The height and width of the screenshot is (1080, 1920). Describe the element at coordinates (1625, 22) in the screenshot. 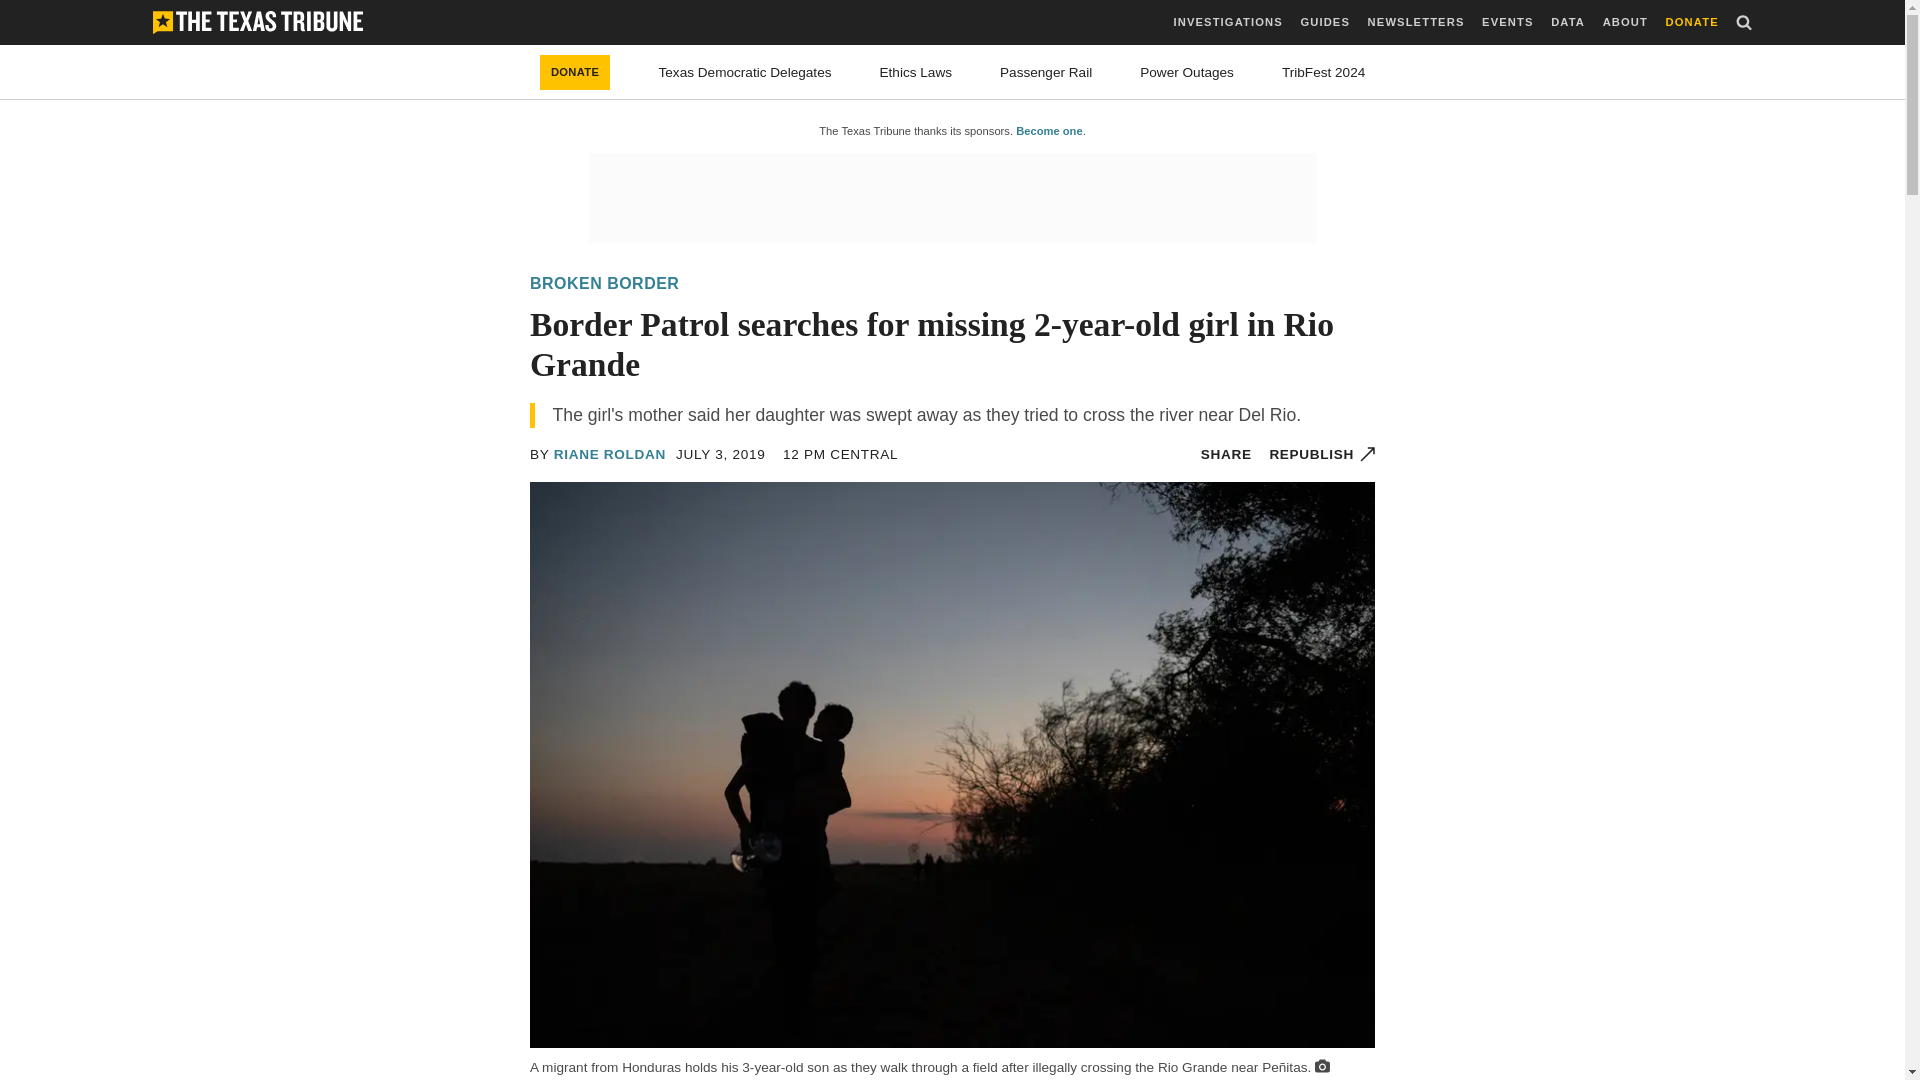

I see `ABOUT` at that location.